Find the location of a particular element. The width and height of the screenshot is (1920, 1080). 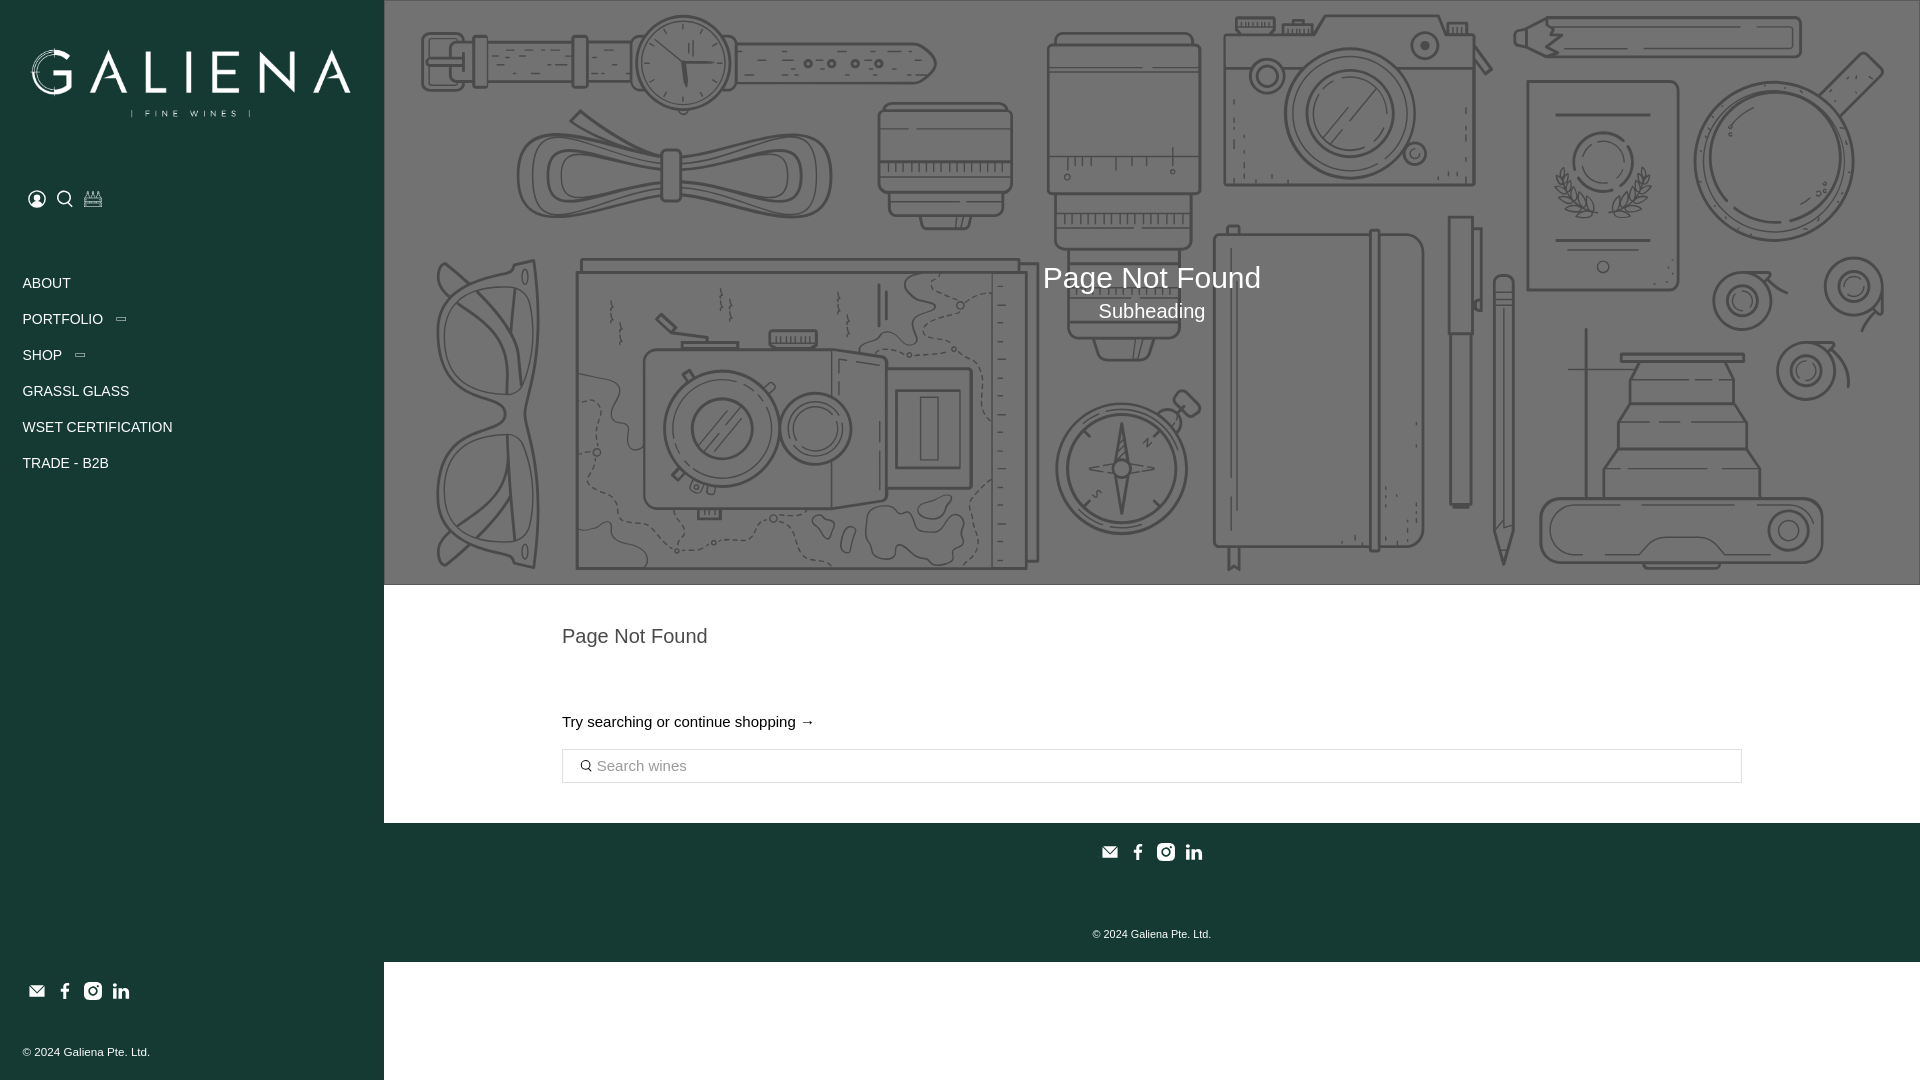

WSET CERTIFICATION is located at coordinates (102, 434).